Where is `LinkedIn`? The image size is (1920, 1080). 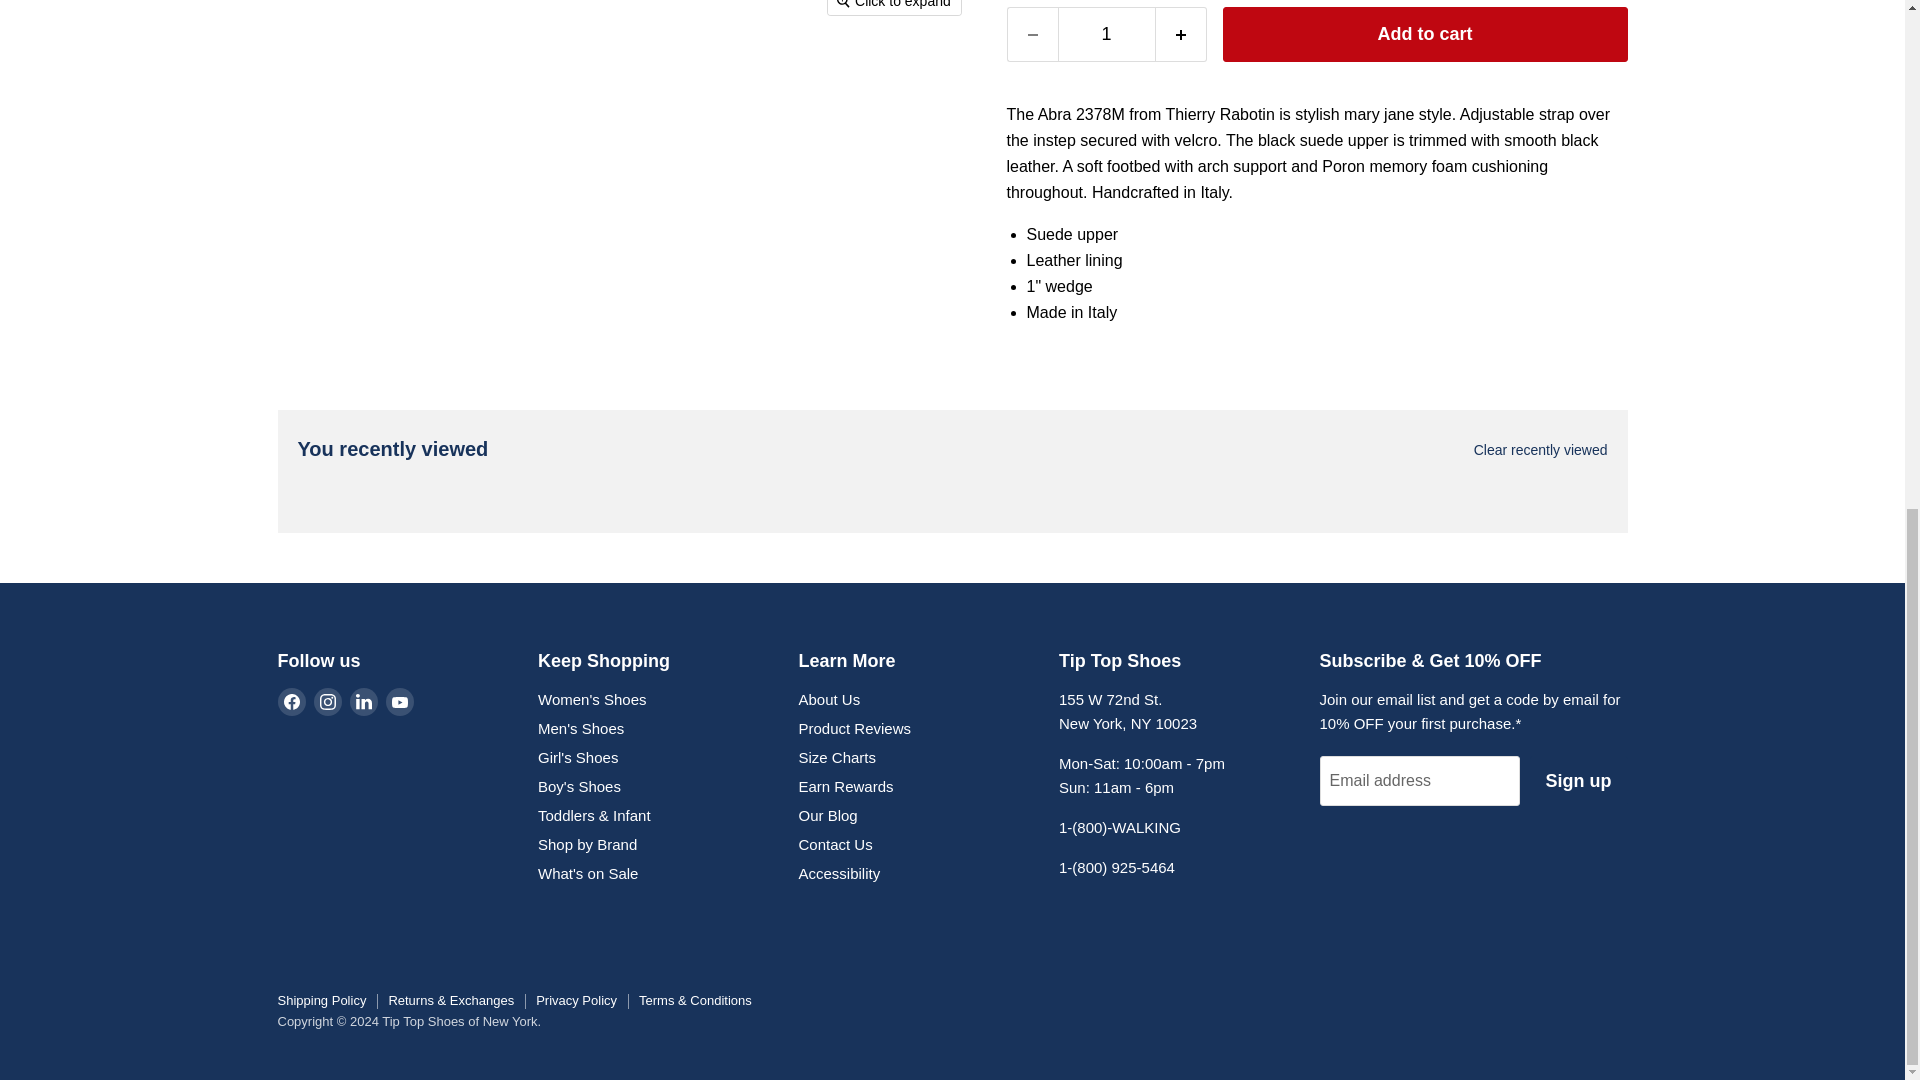
LinkedIn is located at coordinates (364, 702).